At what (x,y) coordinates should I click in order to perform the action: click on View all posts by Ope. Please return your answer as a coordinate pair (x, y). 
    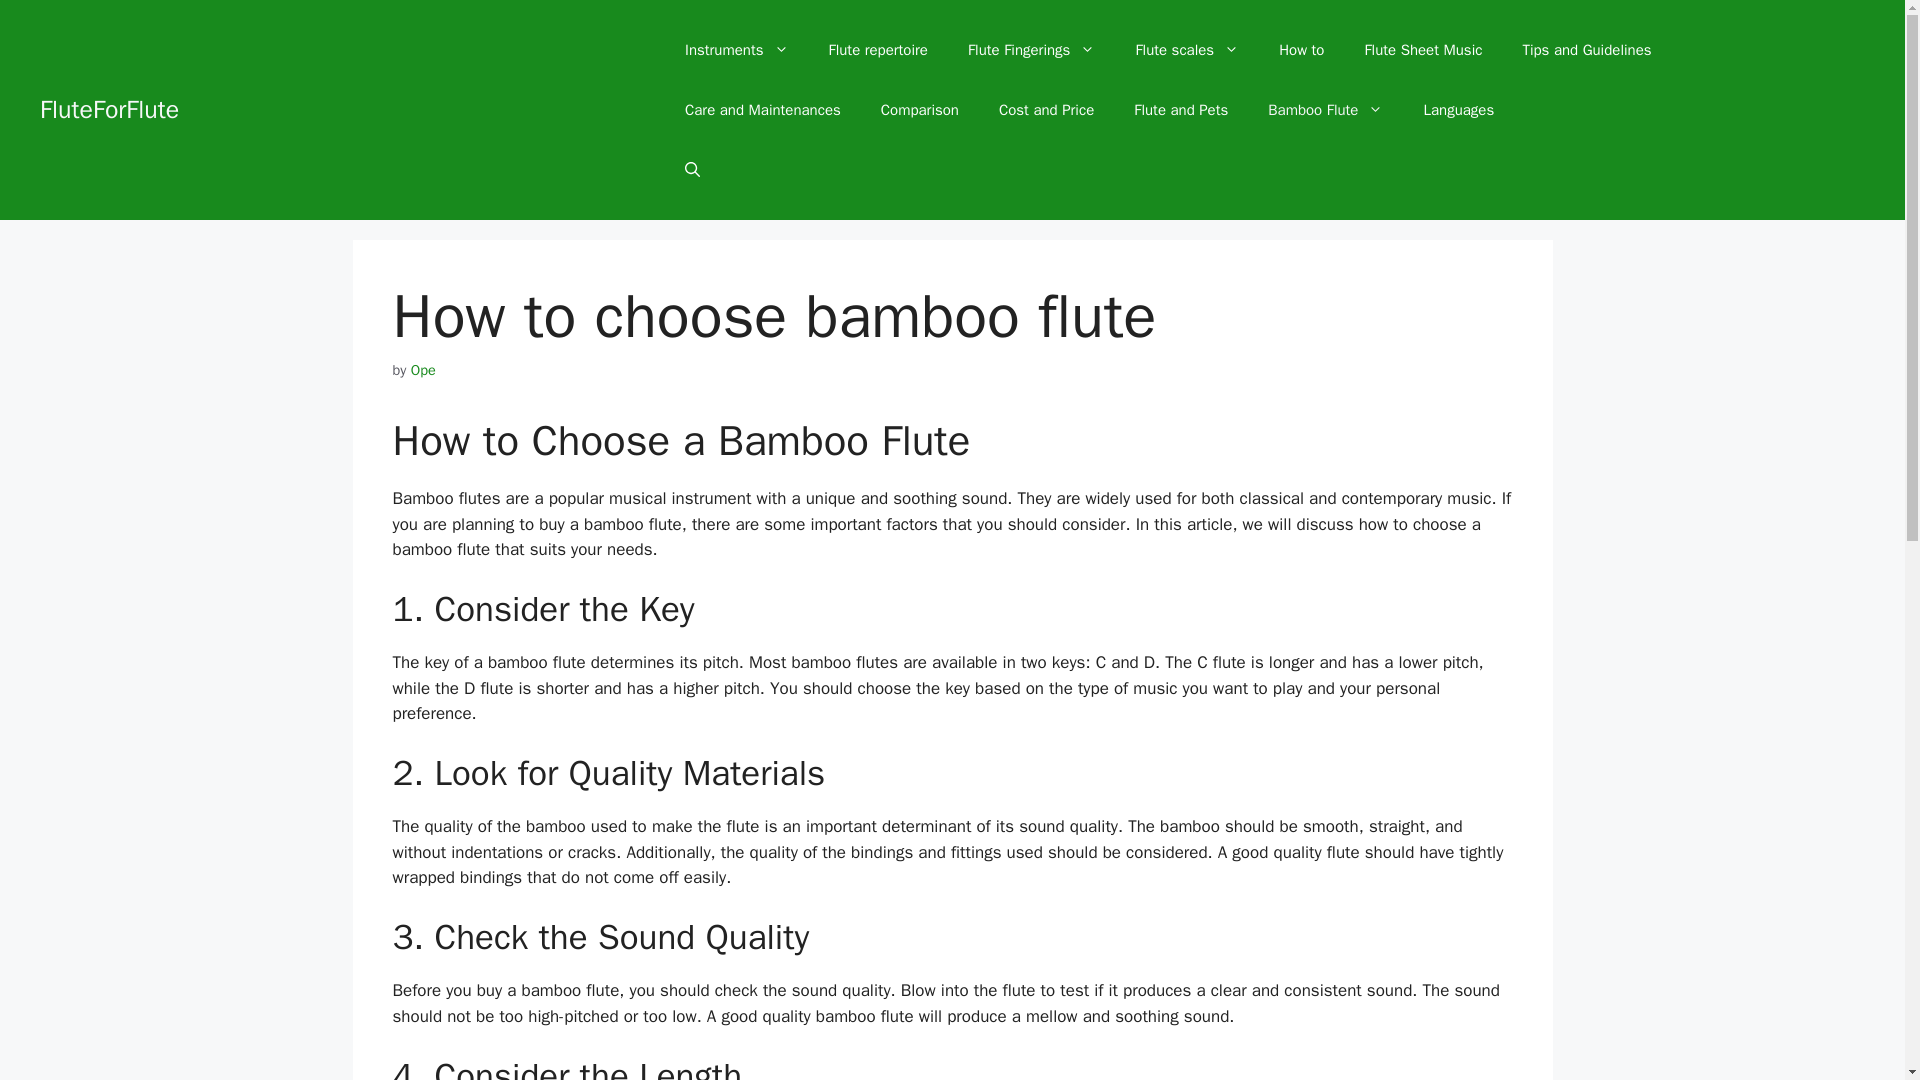
    Looking at the image, I should click on (422, 370).